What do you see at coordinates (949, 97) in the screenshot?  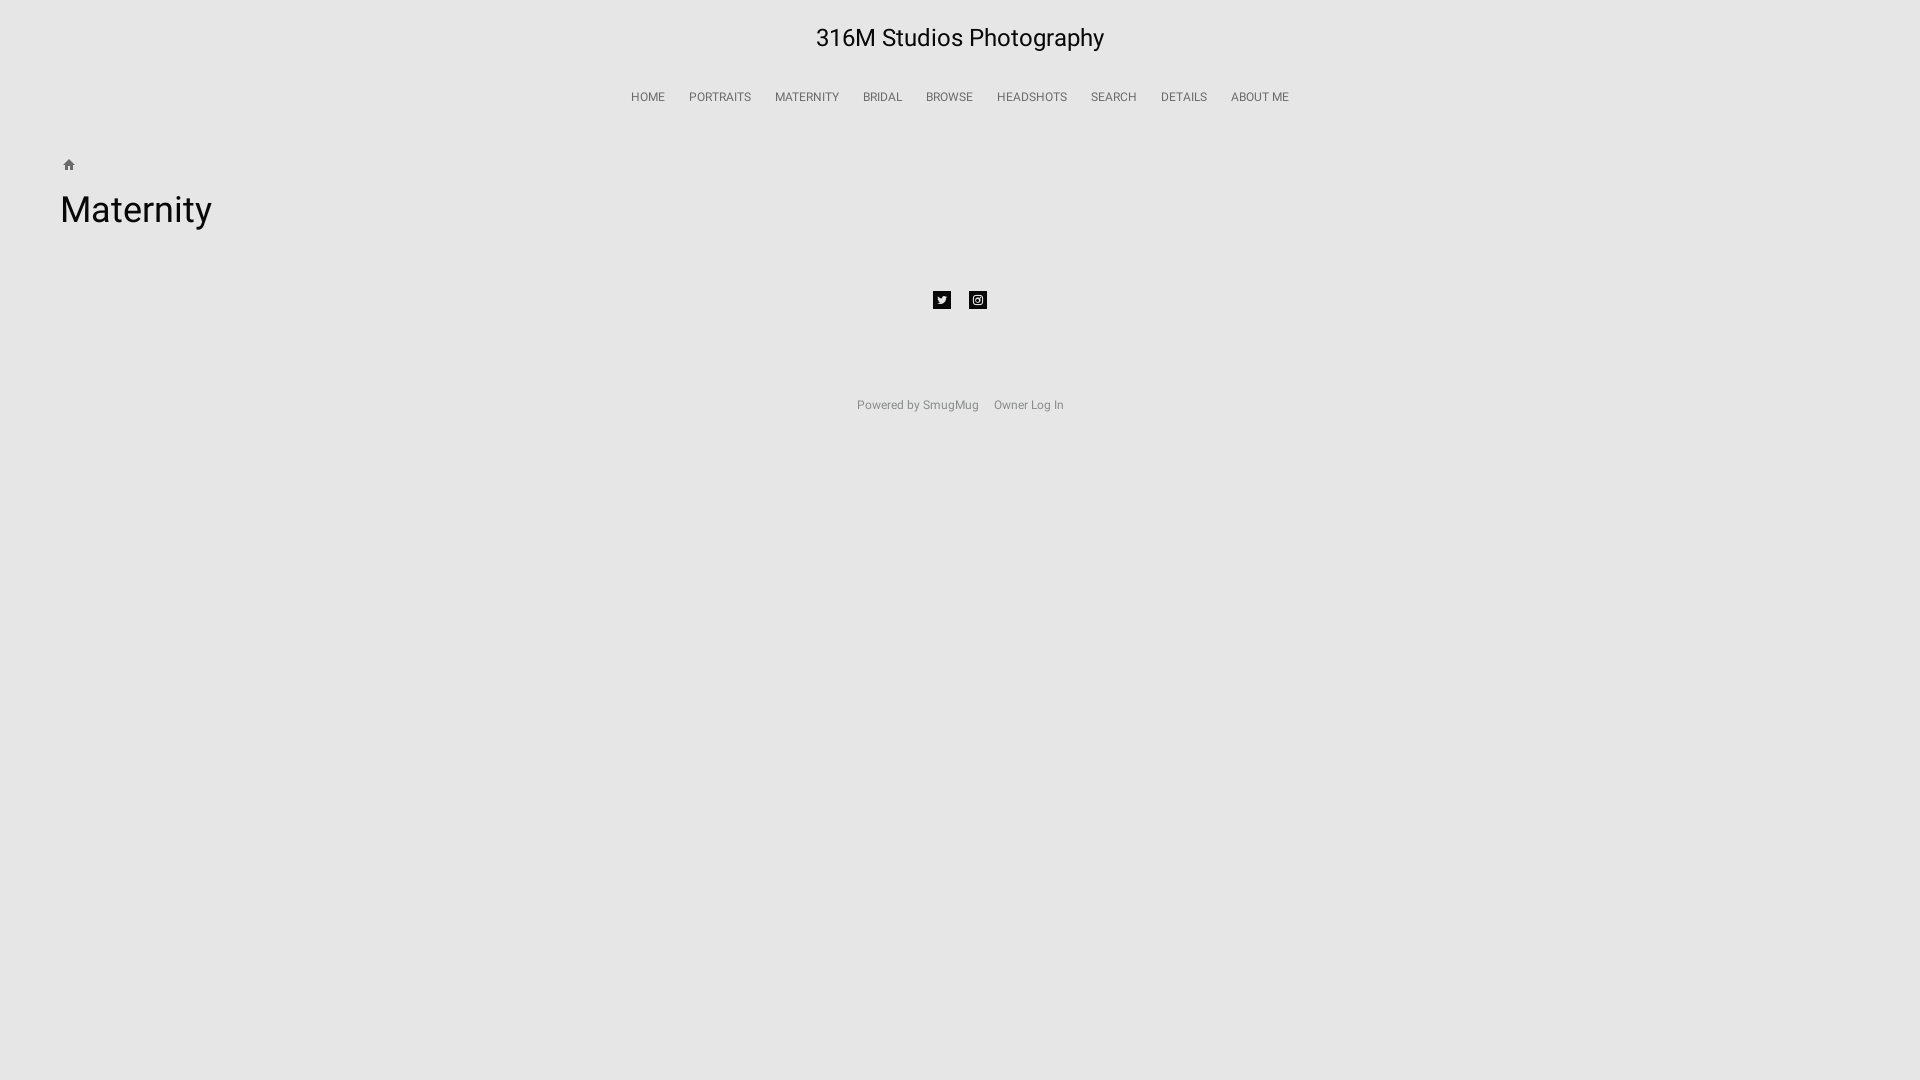 I see `BROWSE` at bounding box center [949, 97].